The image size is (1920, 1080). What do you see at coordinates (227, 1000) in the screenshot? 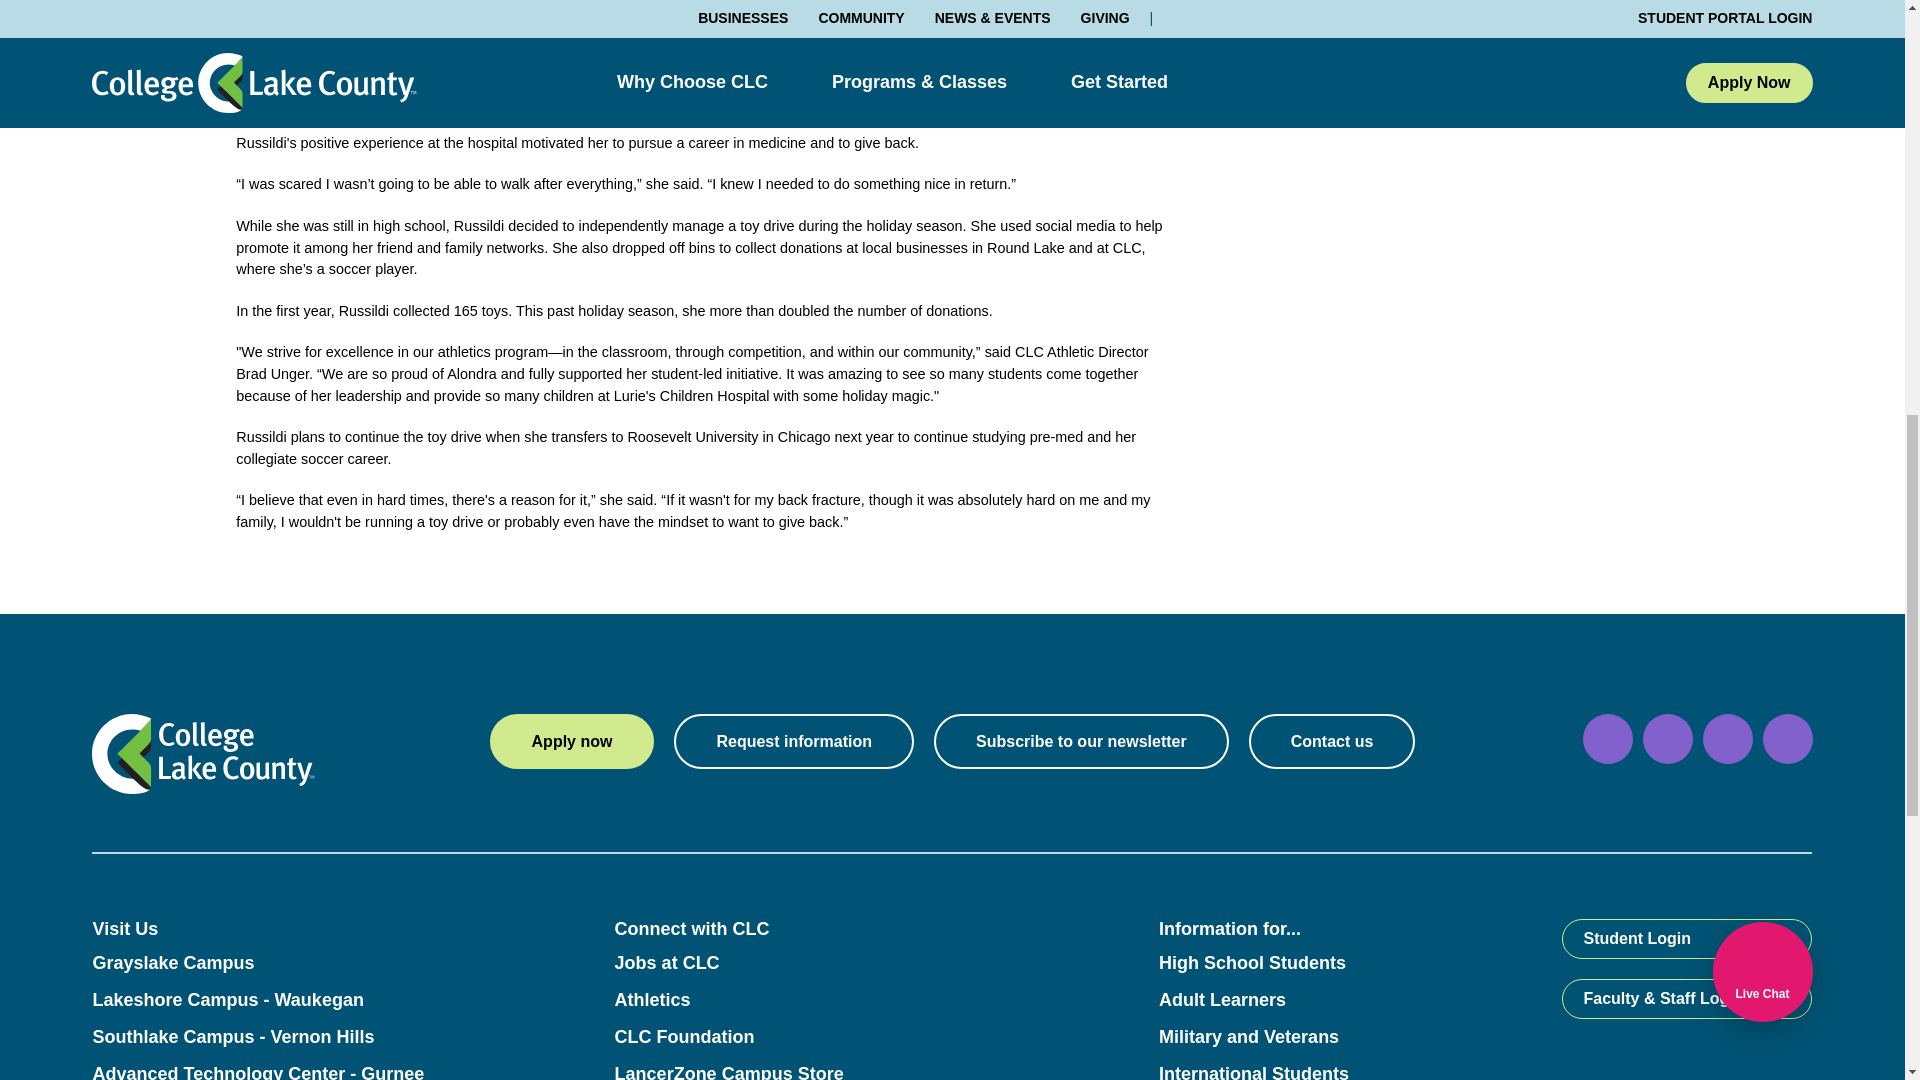
I see `Lakeshore Campus - Waukegan` at bounding box center [227, 1000].